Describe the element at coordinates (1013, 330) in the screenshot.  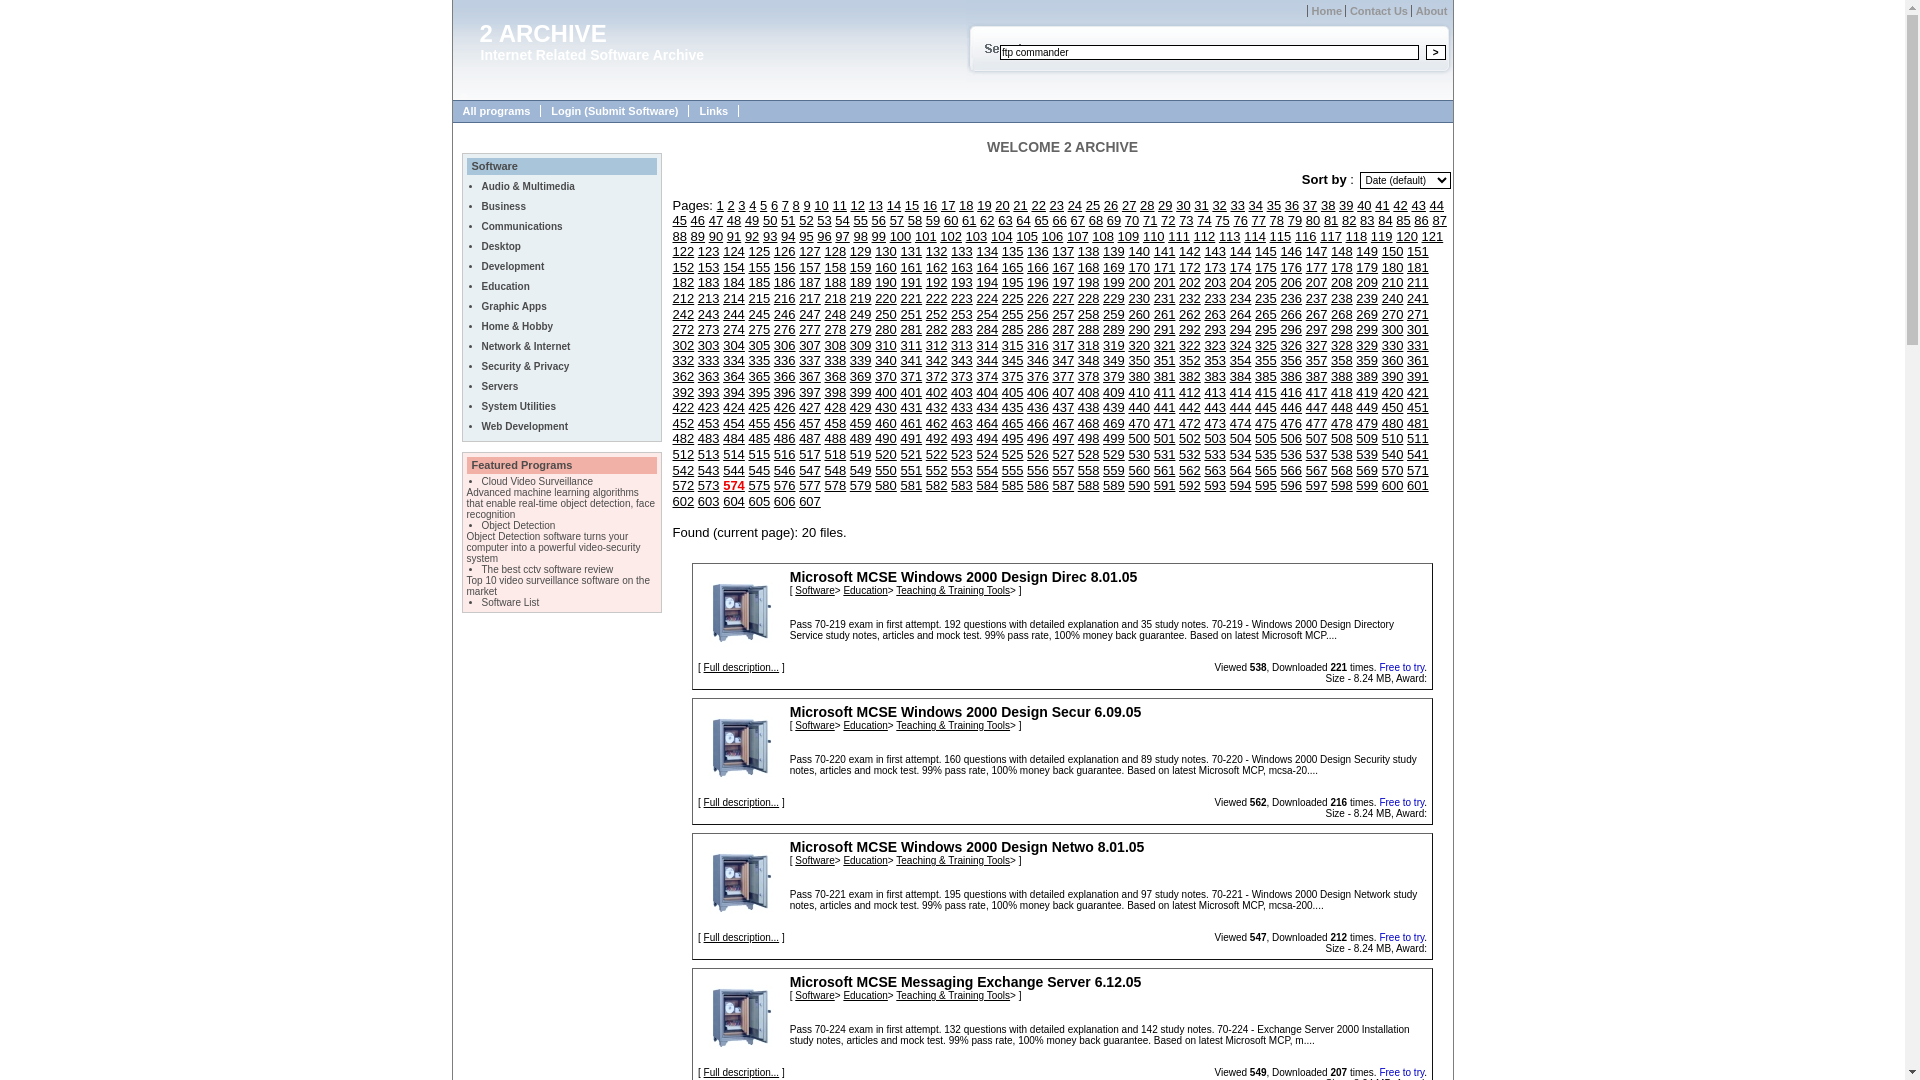
I see `285` at that location.